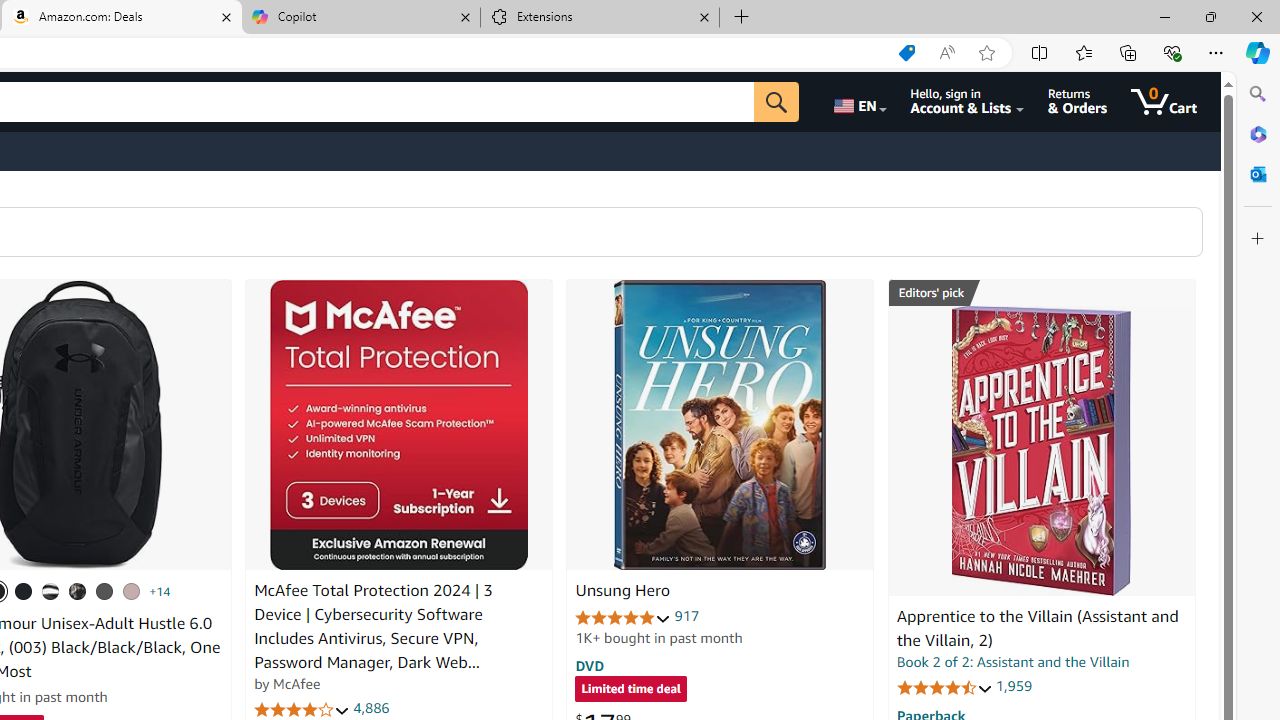 The width and height of the screenshot is (1280, 720). Describe the element at coordinates (1164, 102) in the screenshot. I see `0 items in cart` at that location.